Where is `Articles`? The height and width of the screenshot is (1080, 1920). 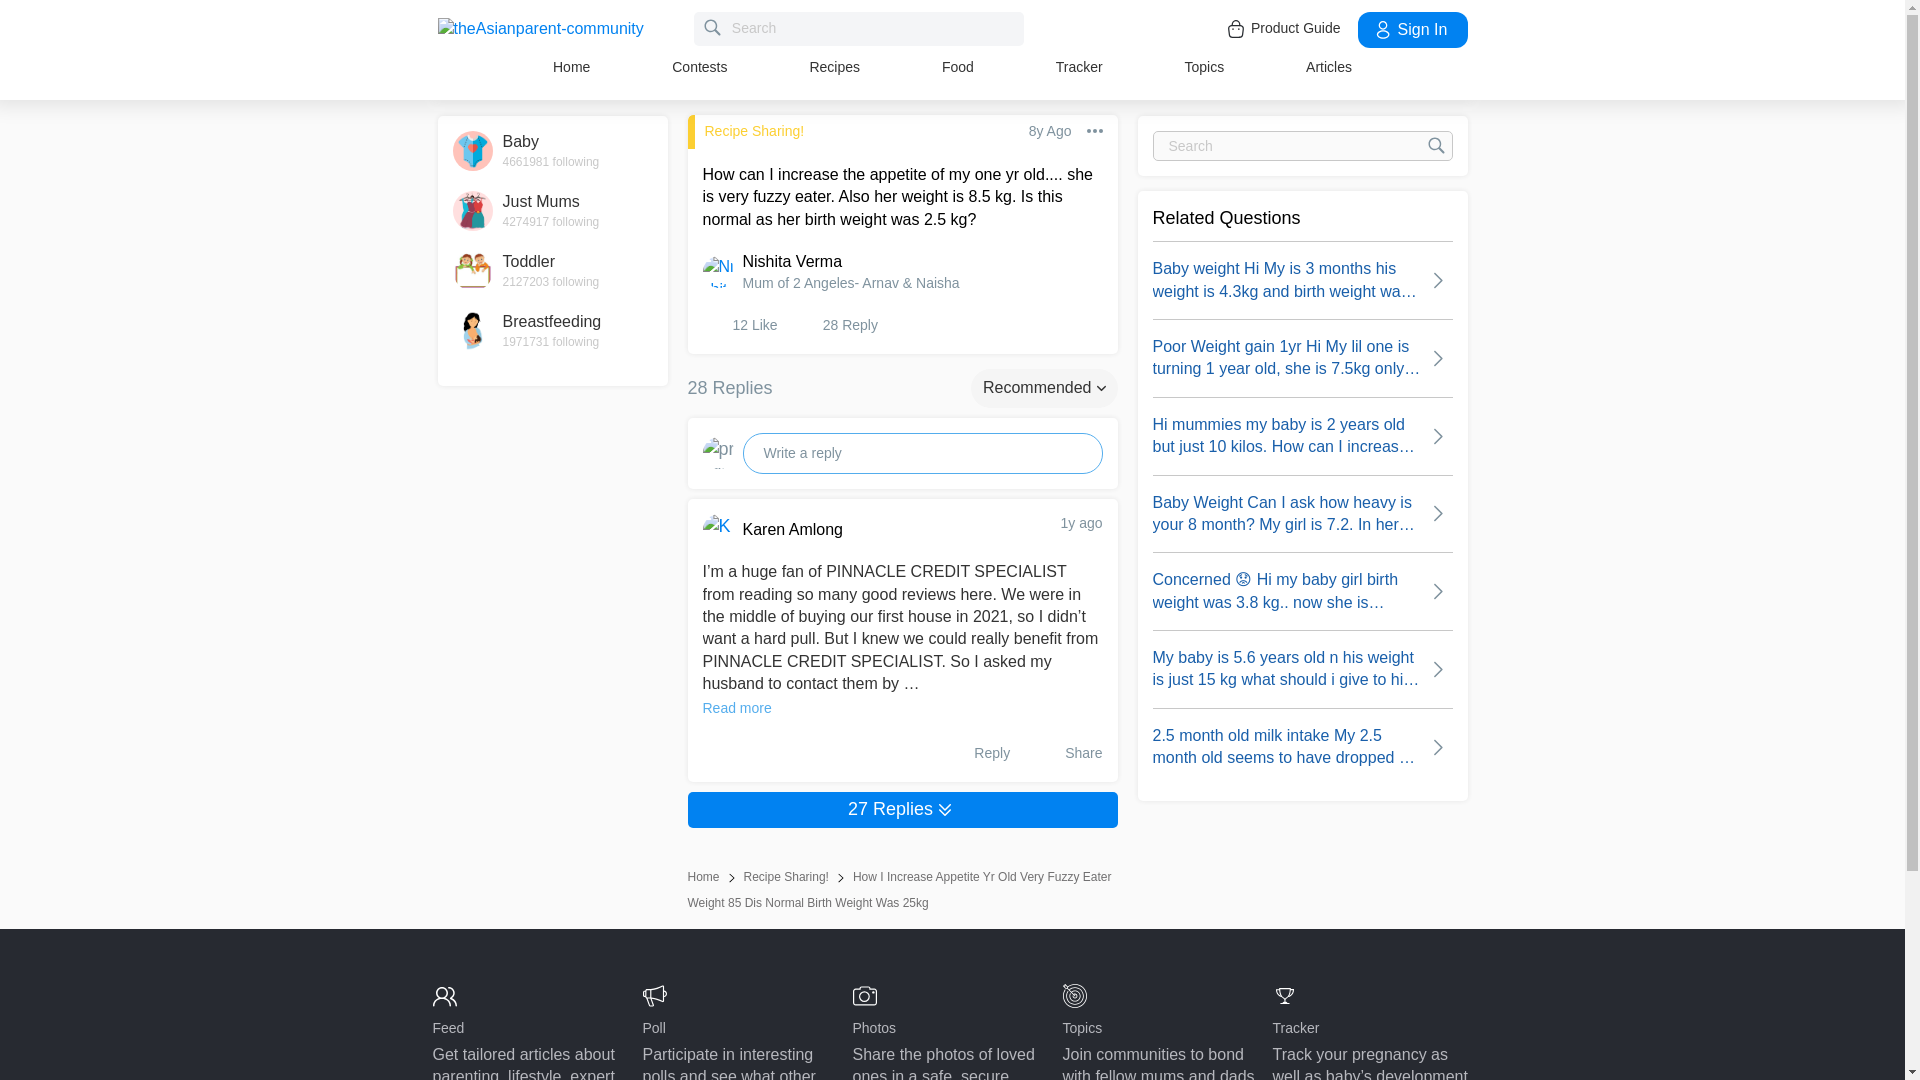
Articles is located at coordinates (552, 270).